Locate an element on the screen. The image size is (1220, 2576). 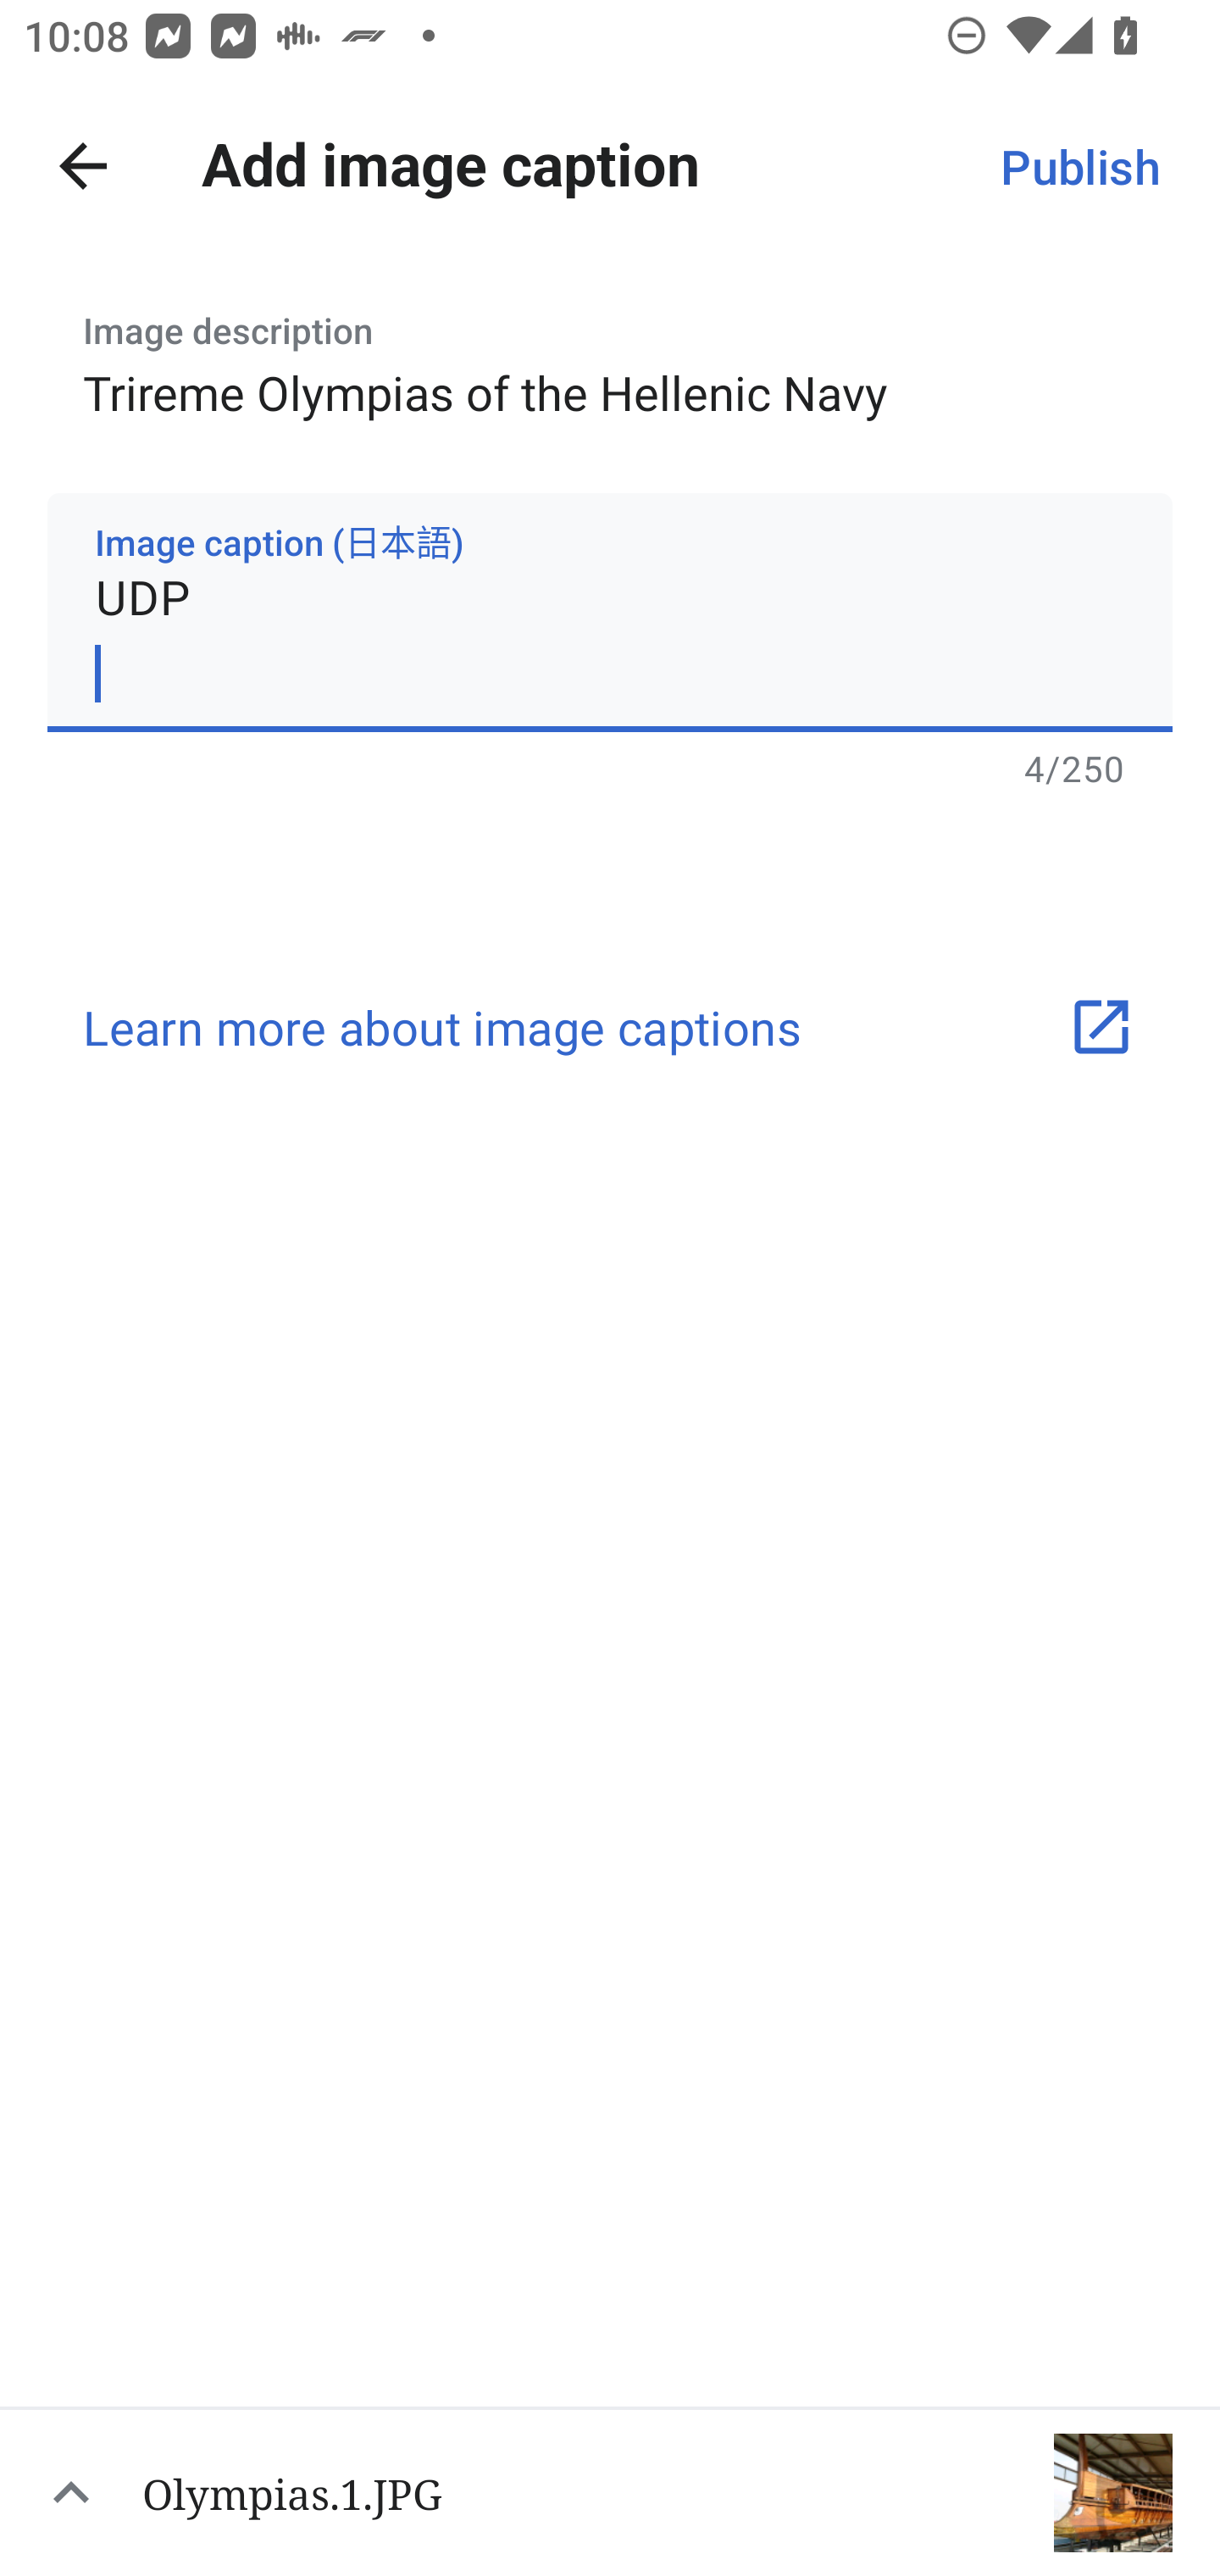
Olympias.1.JPG is located at coordinates (610, 2491).